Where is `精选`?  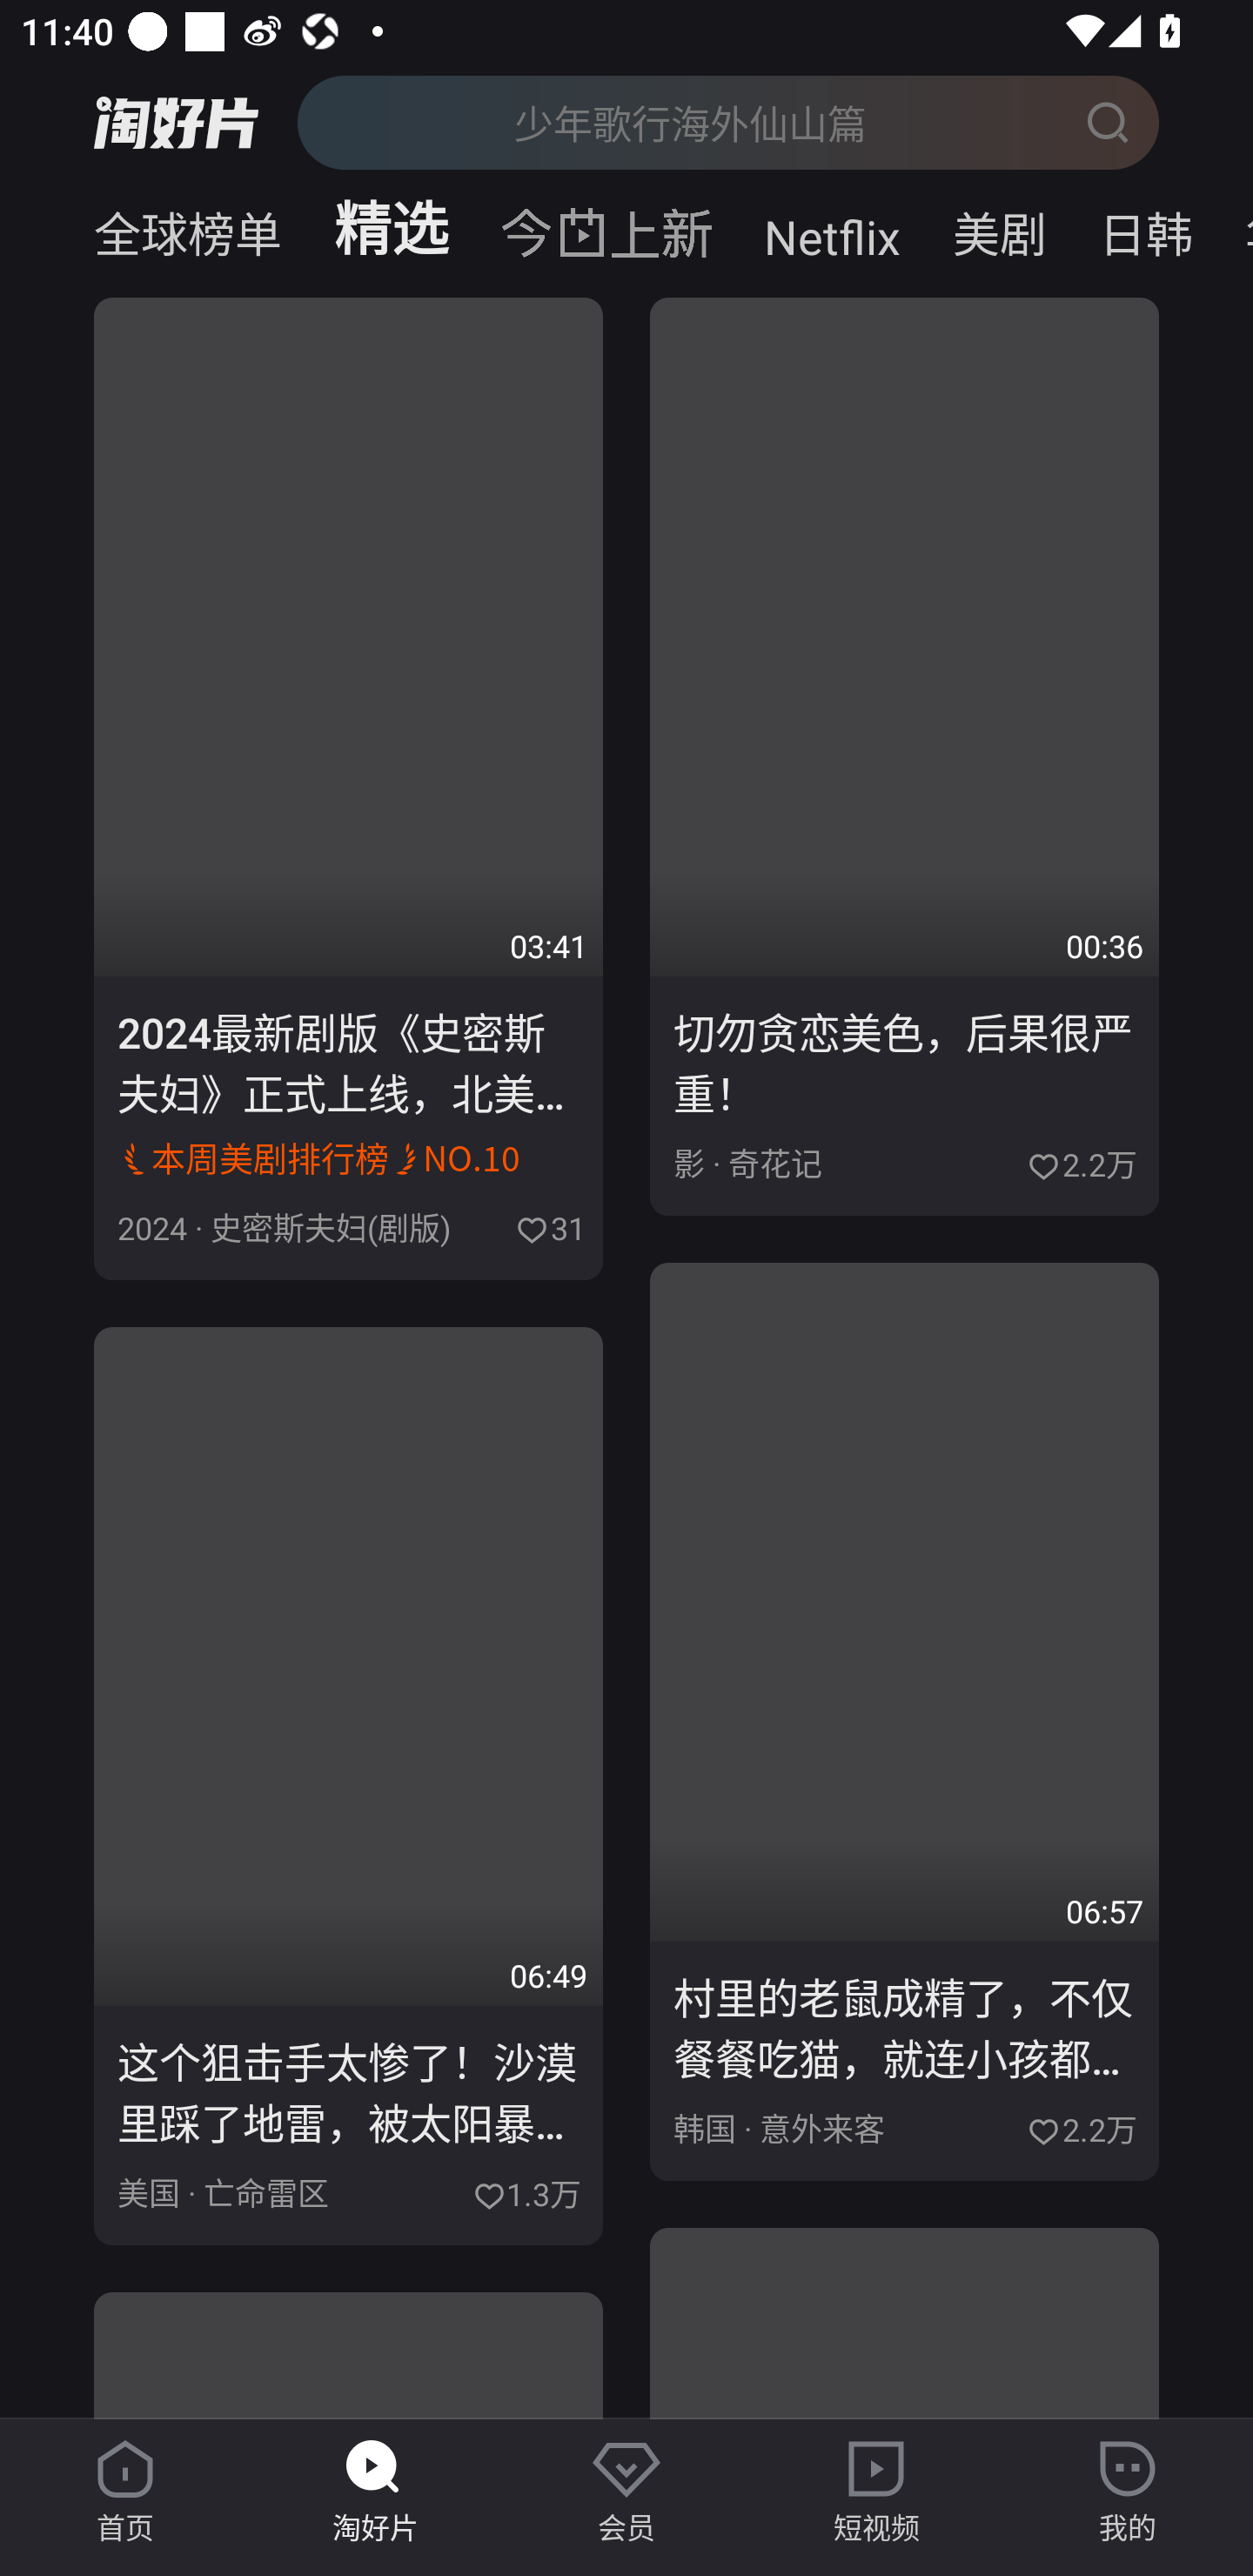 精选 is located at coordinates (392, 229).